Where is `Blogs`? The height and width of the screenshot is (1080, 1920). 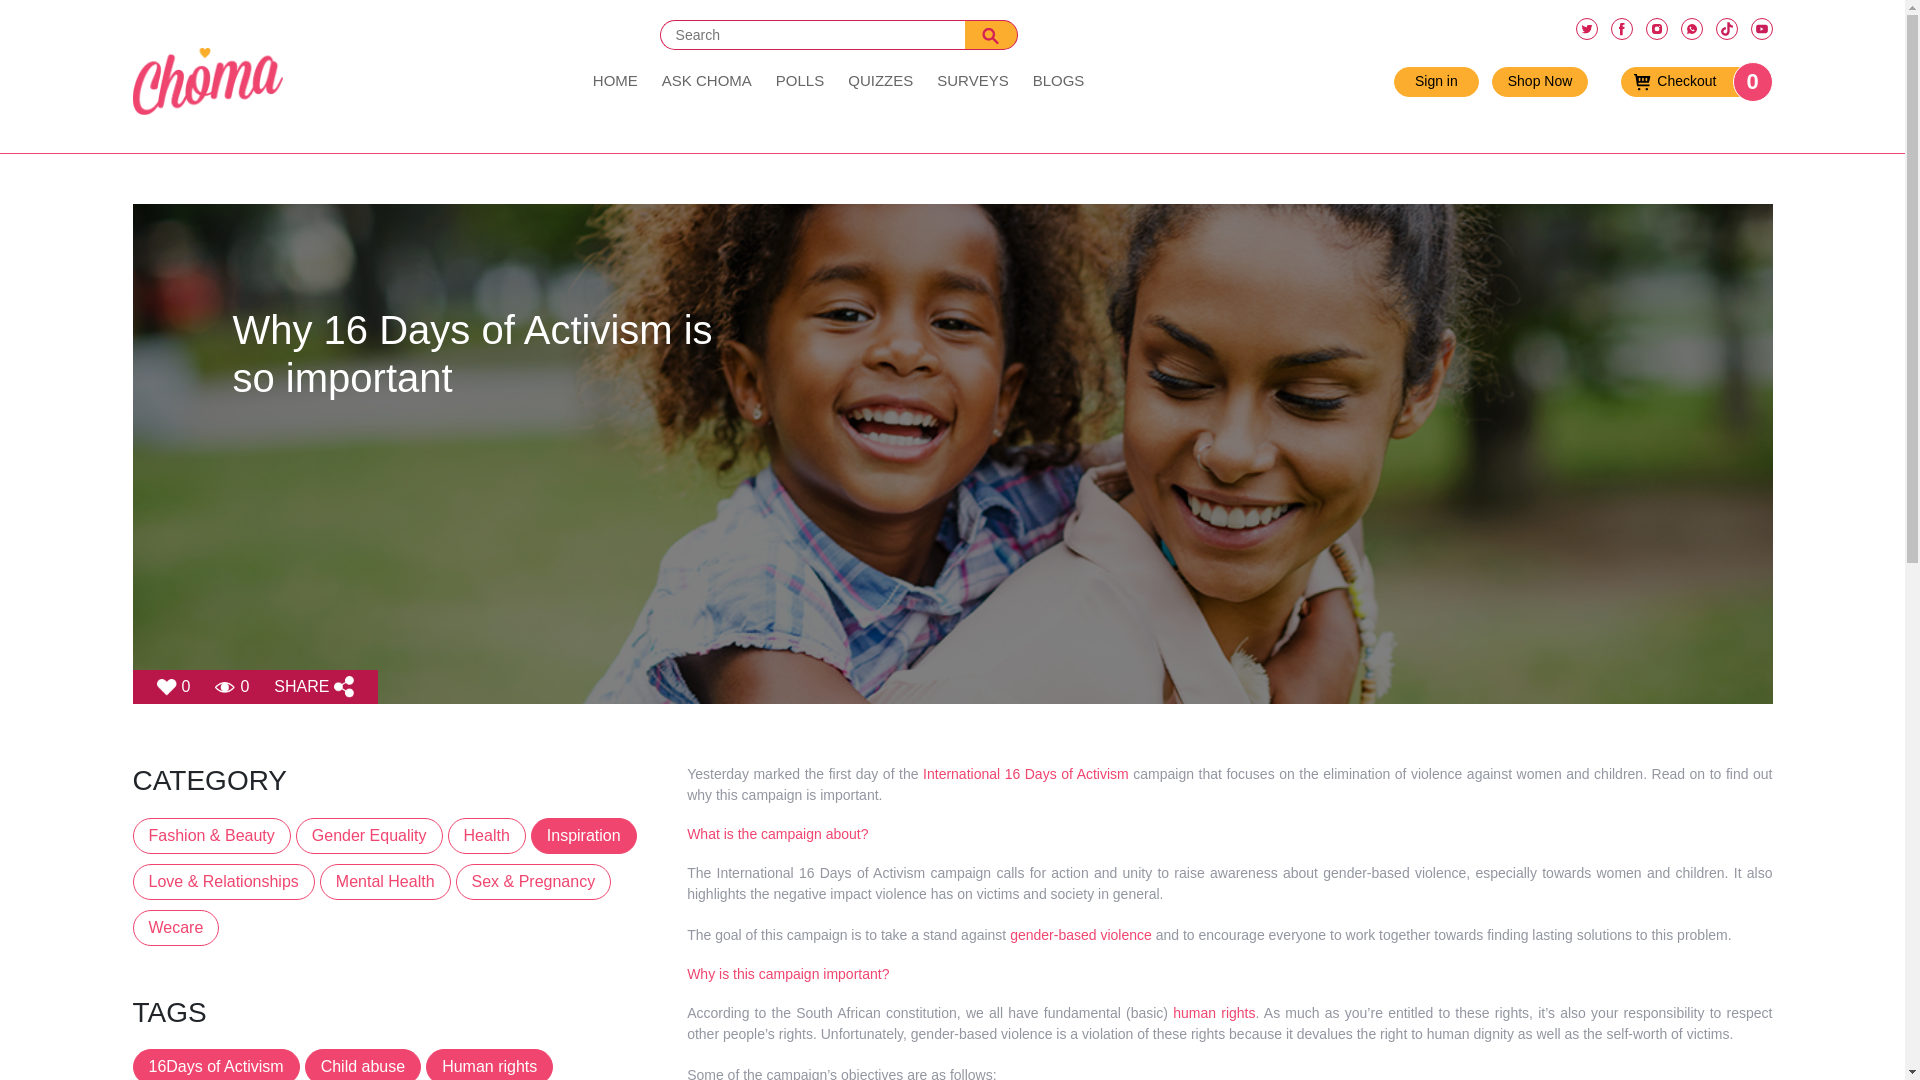
Blogs is located at coordinates (616, 81).